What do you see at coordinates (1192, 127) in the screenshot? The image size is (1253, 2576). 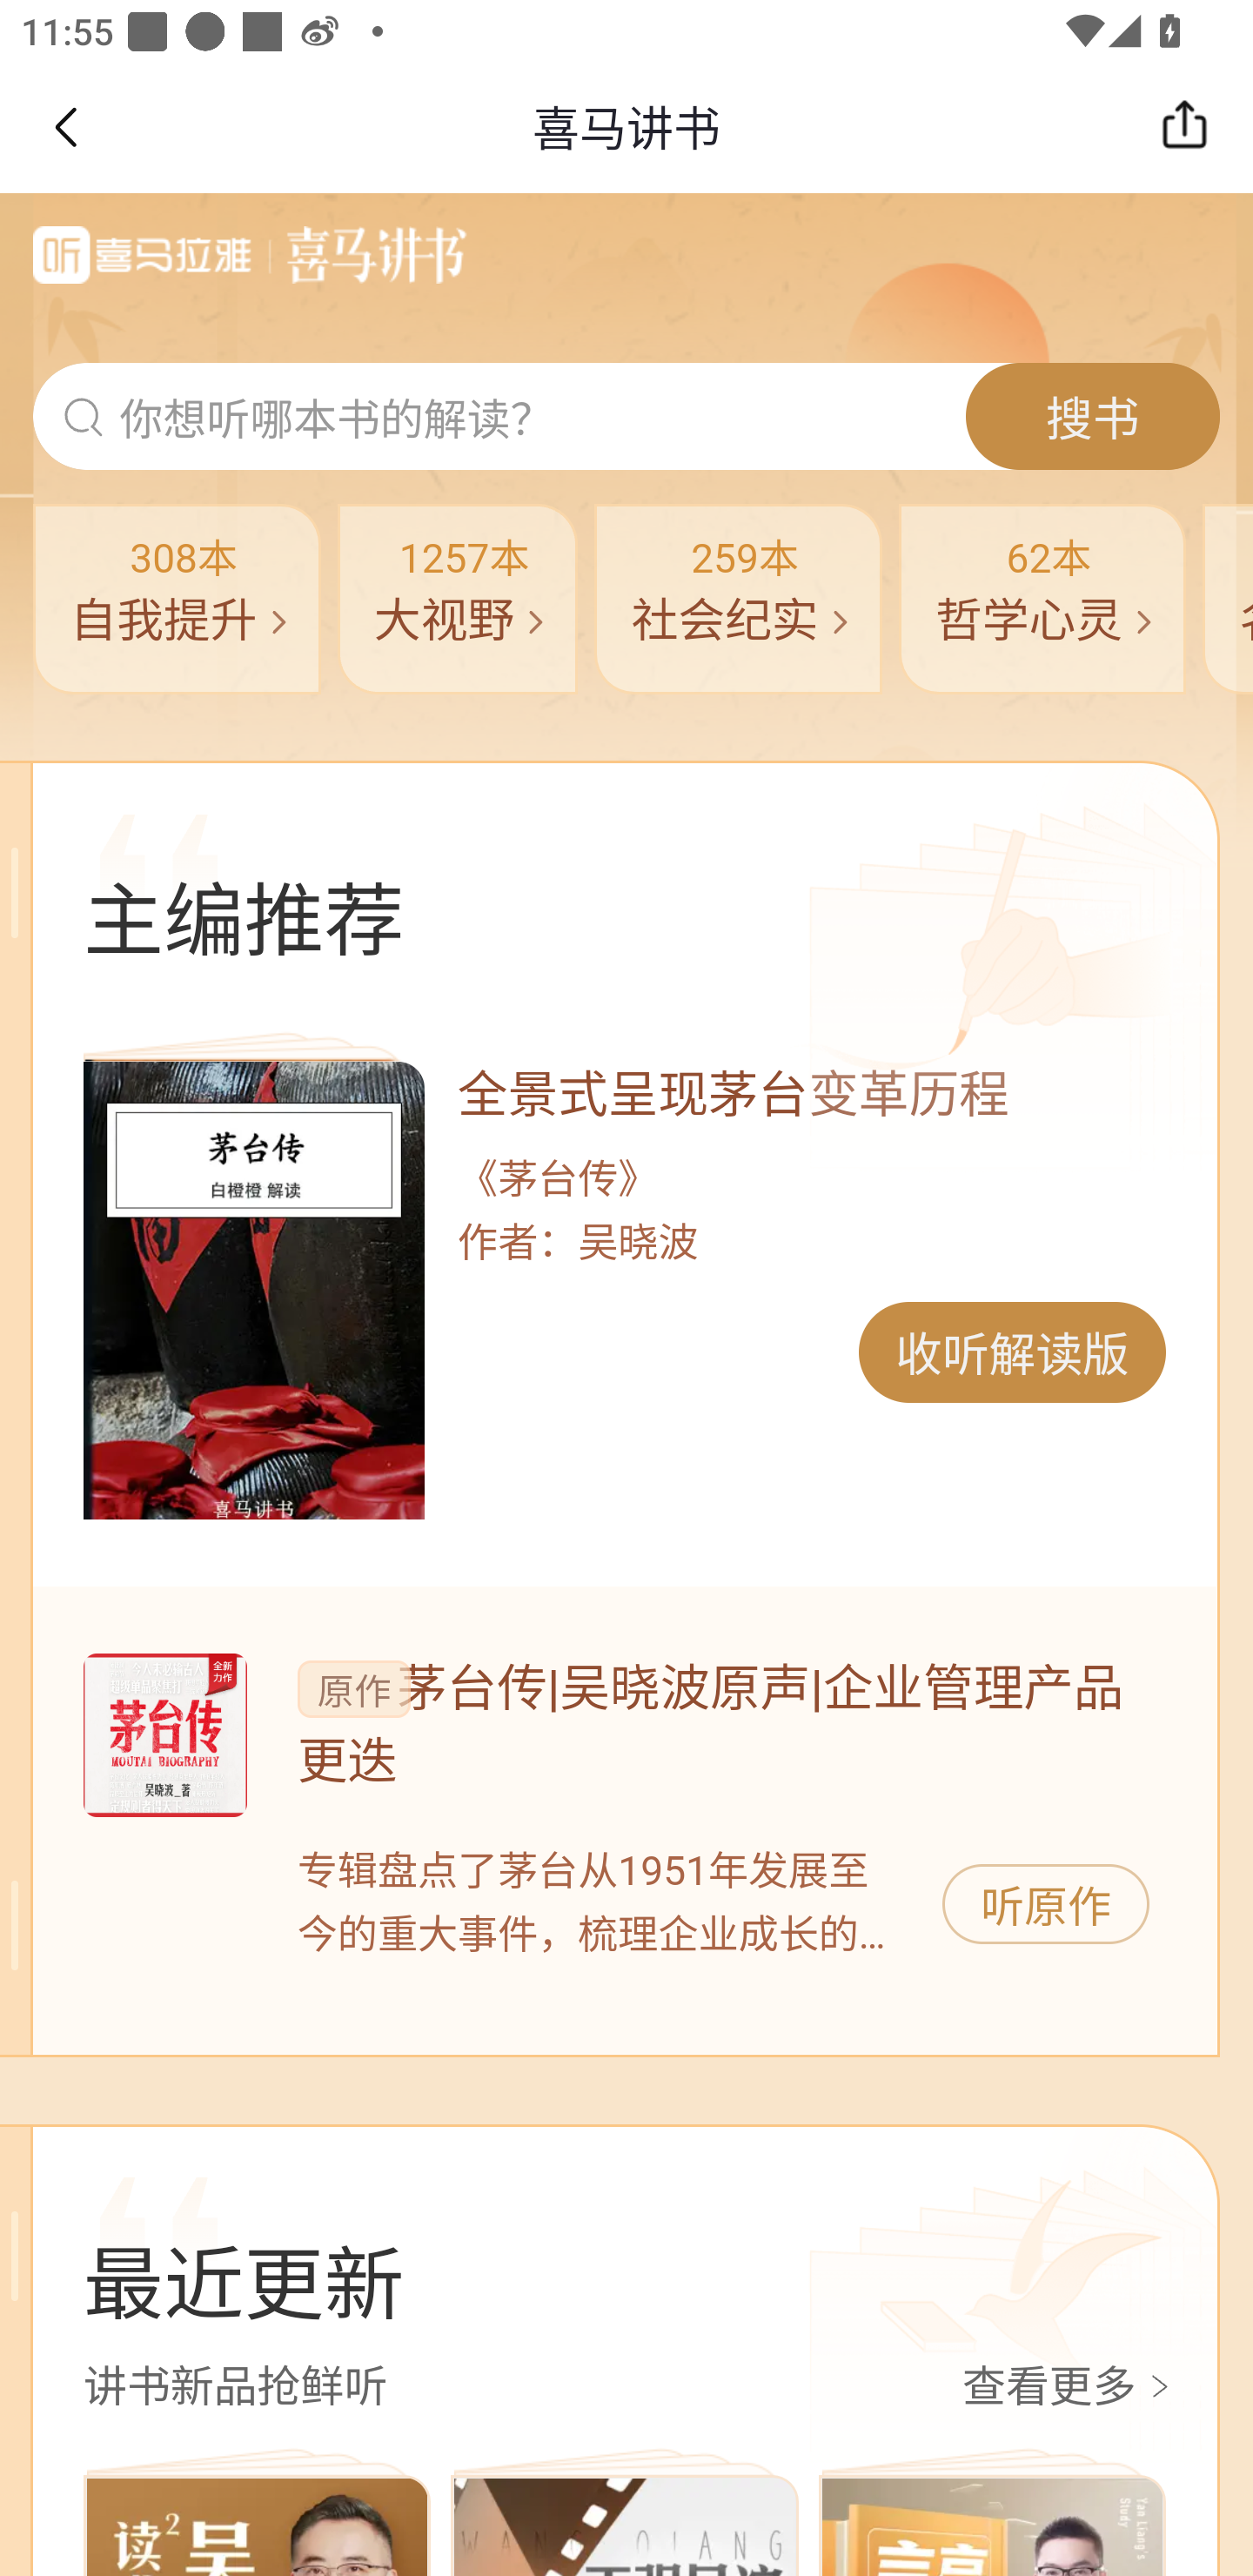 I see `分享` at bounding box center [1192, 127].